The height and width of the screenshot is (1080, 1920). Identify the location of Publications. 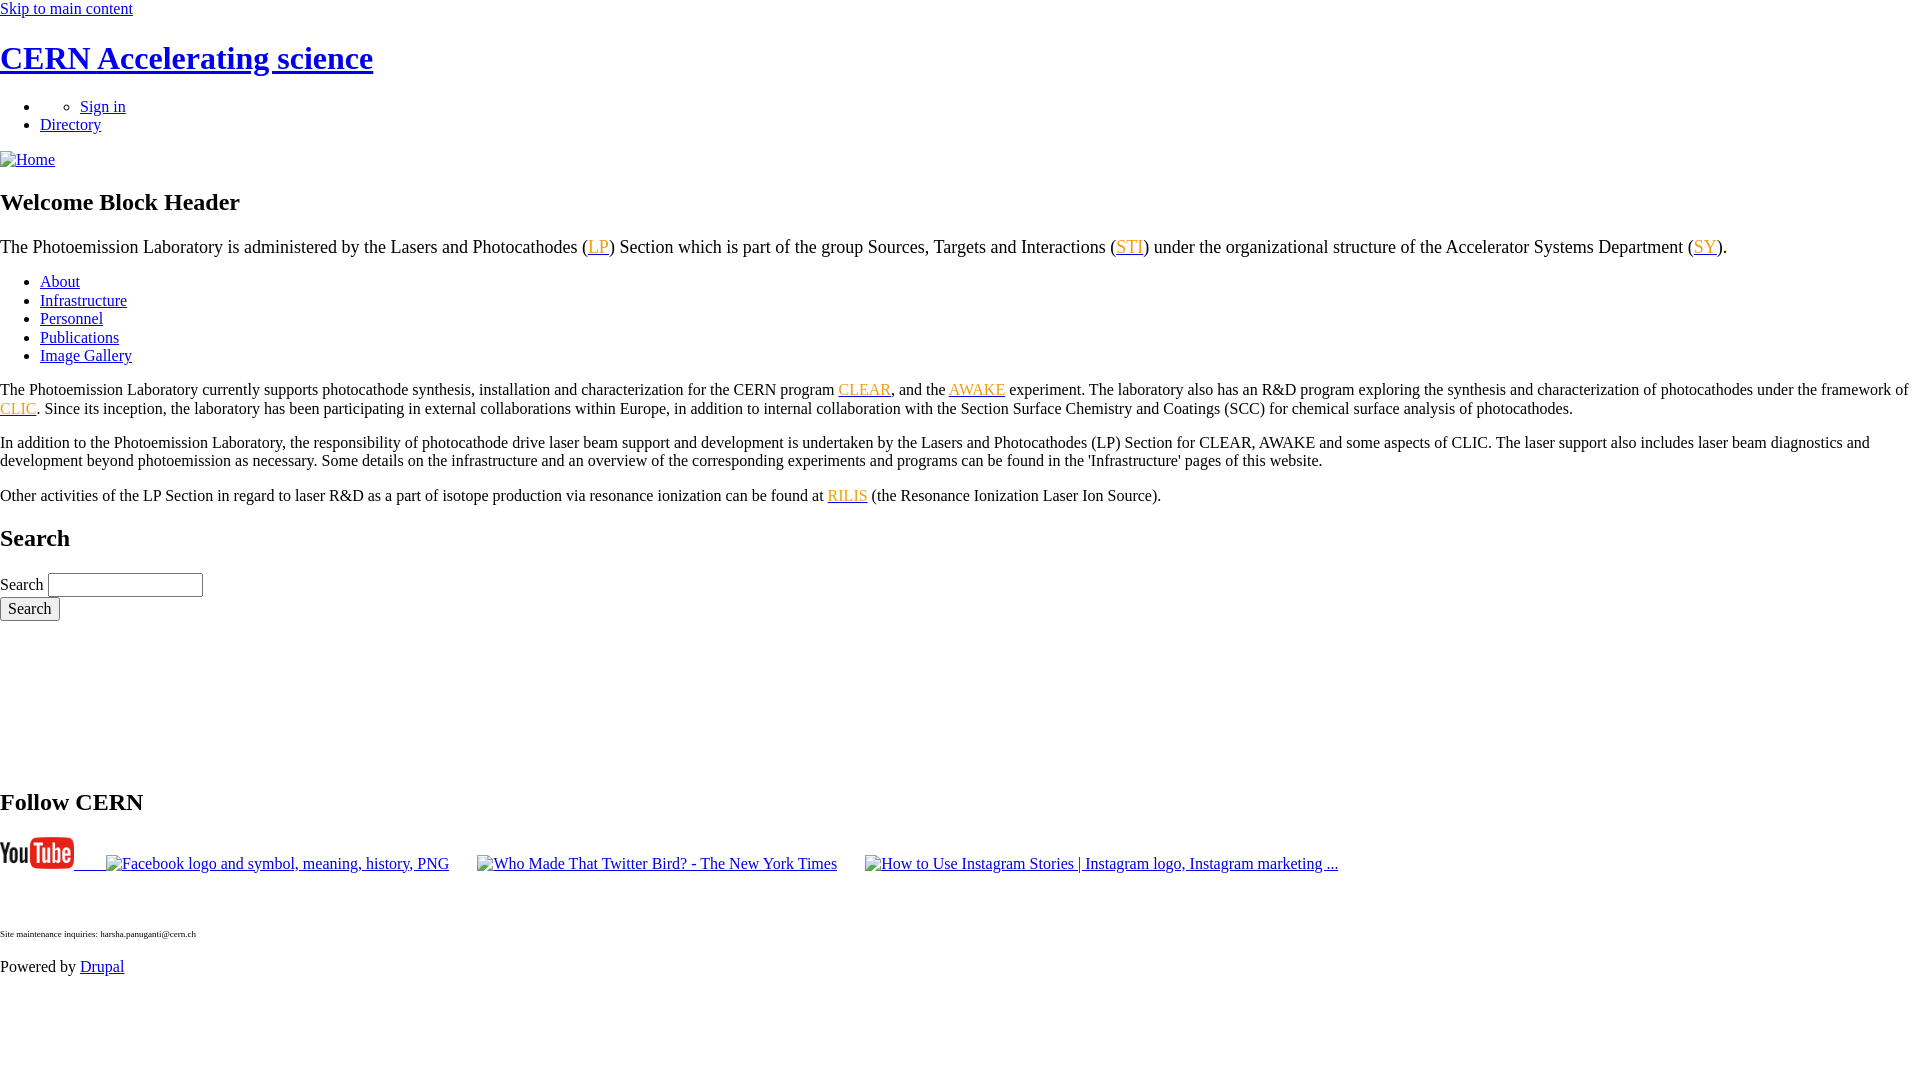
(80, 336).